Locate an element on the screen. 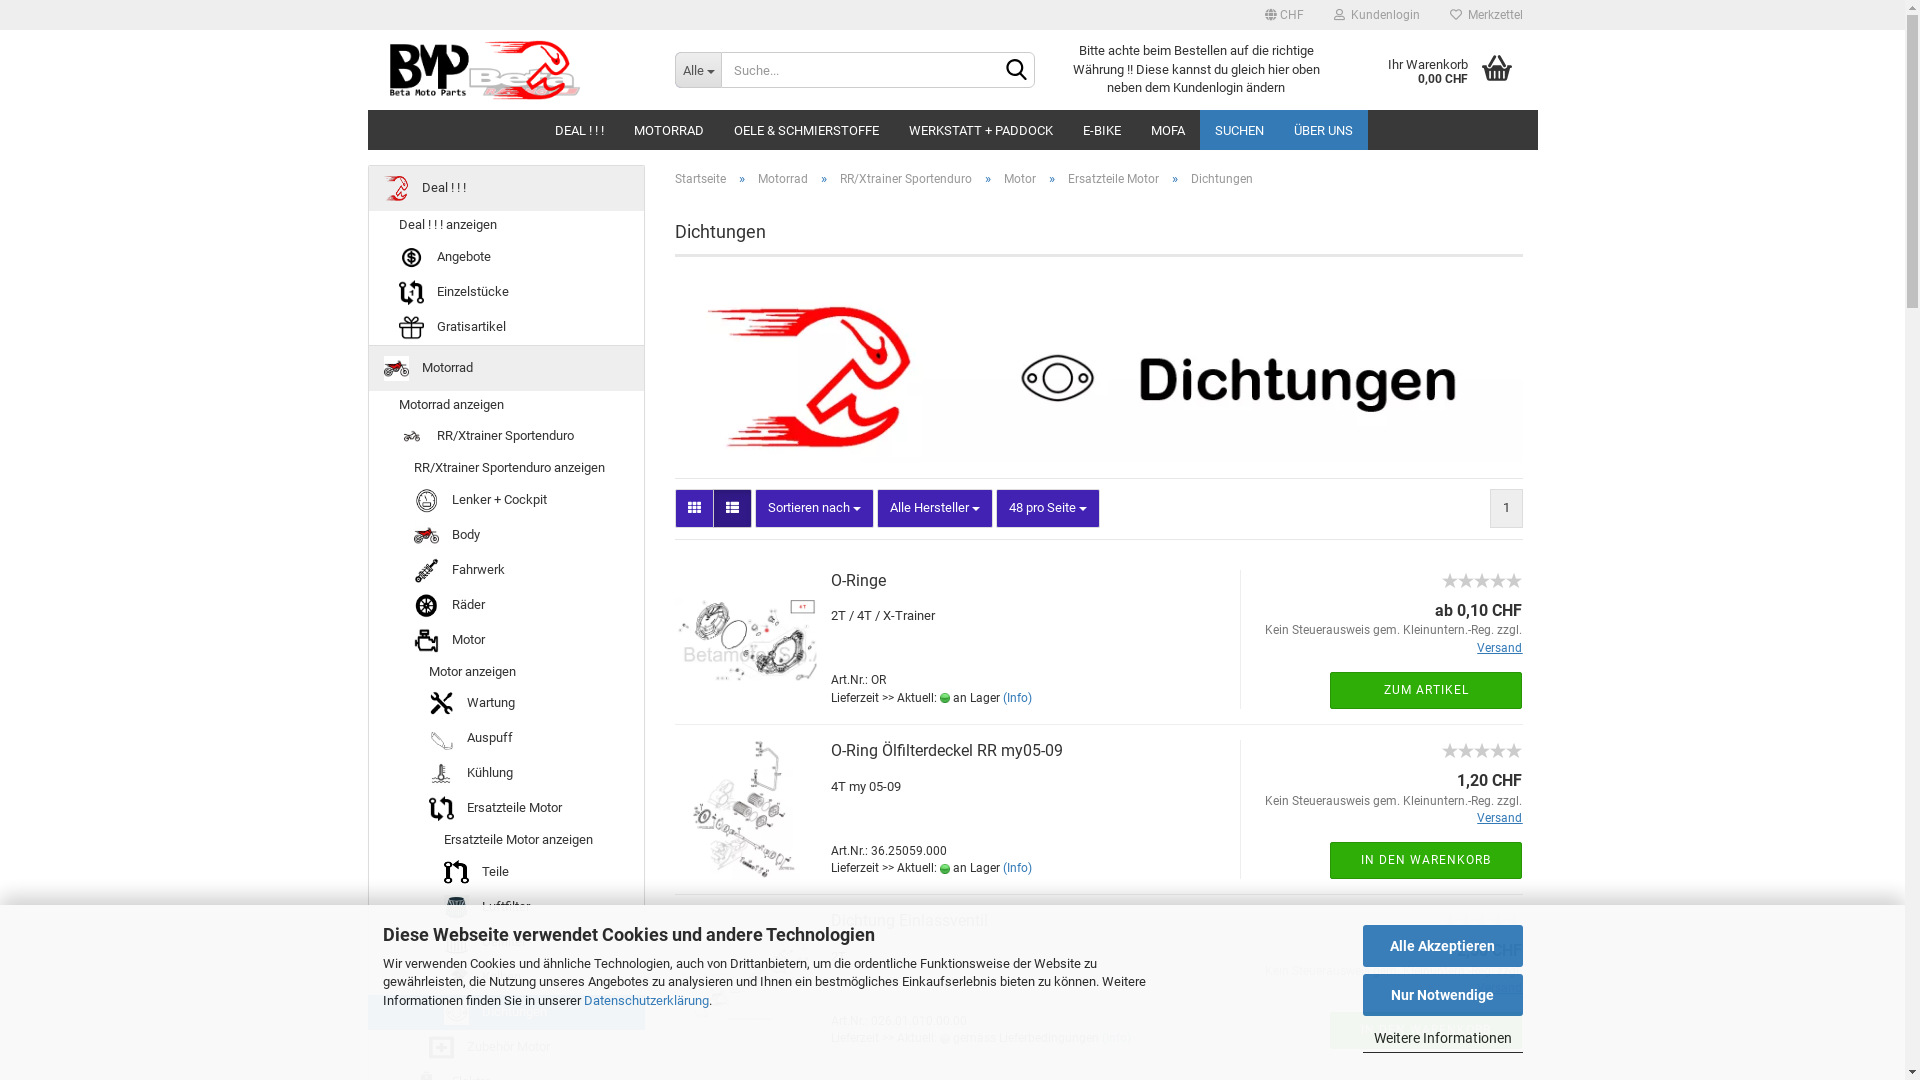 The image size is (1920, 1080). Angebote is located at coordinates (506, 258).